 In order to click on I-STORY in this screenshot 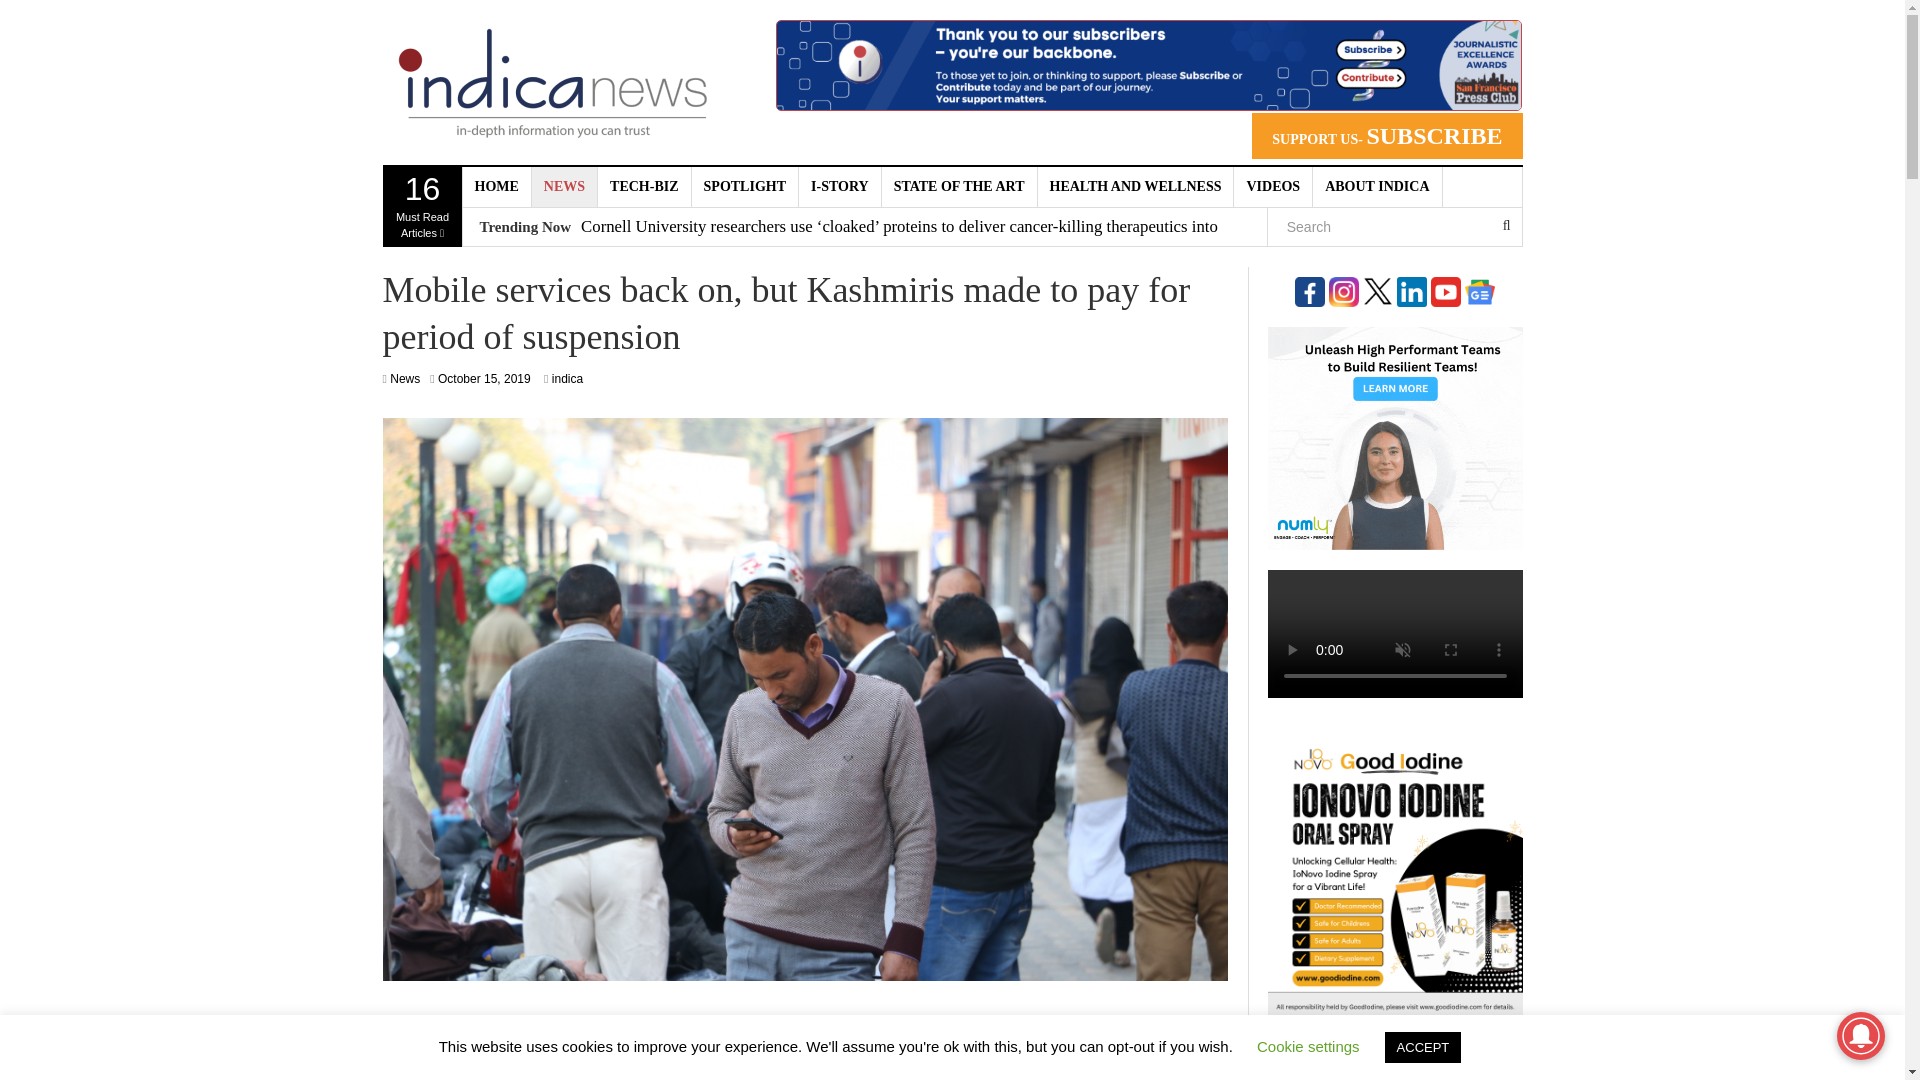, I will do `click(840, 187)`.